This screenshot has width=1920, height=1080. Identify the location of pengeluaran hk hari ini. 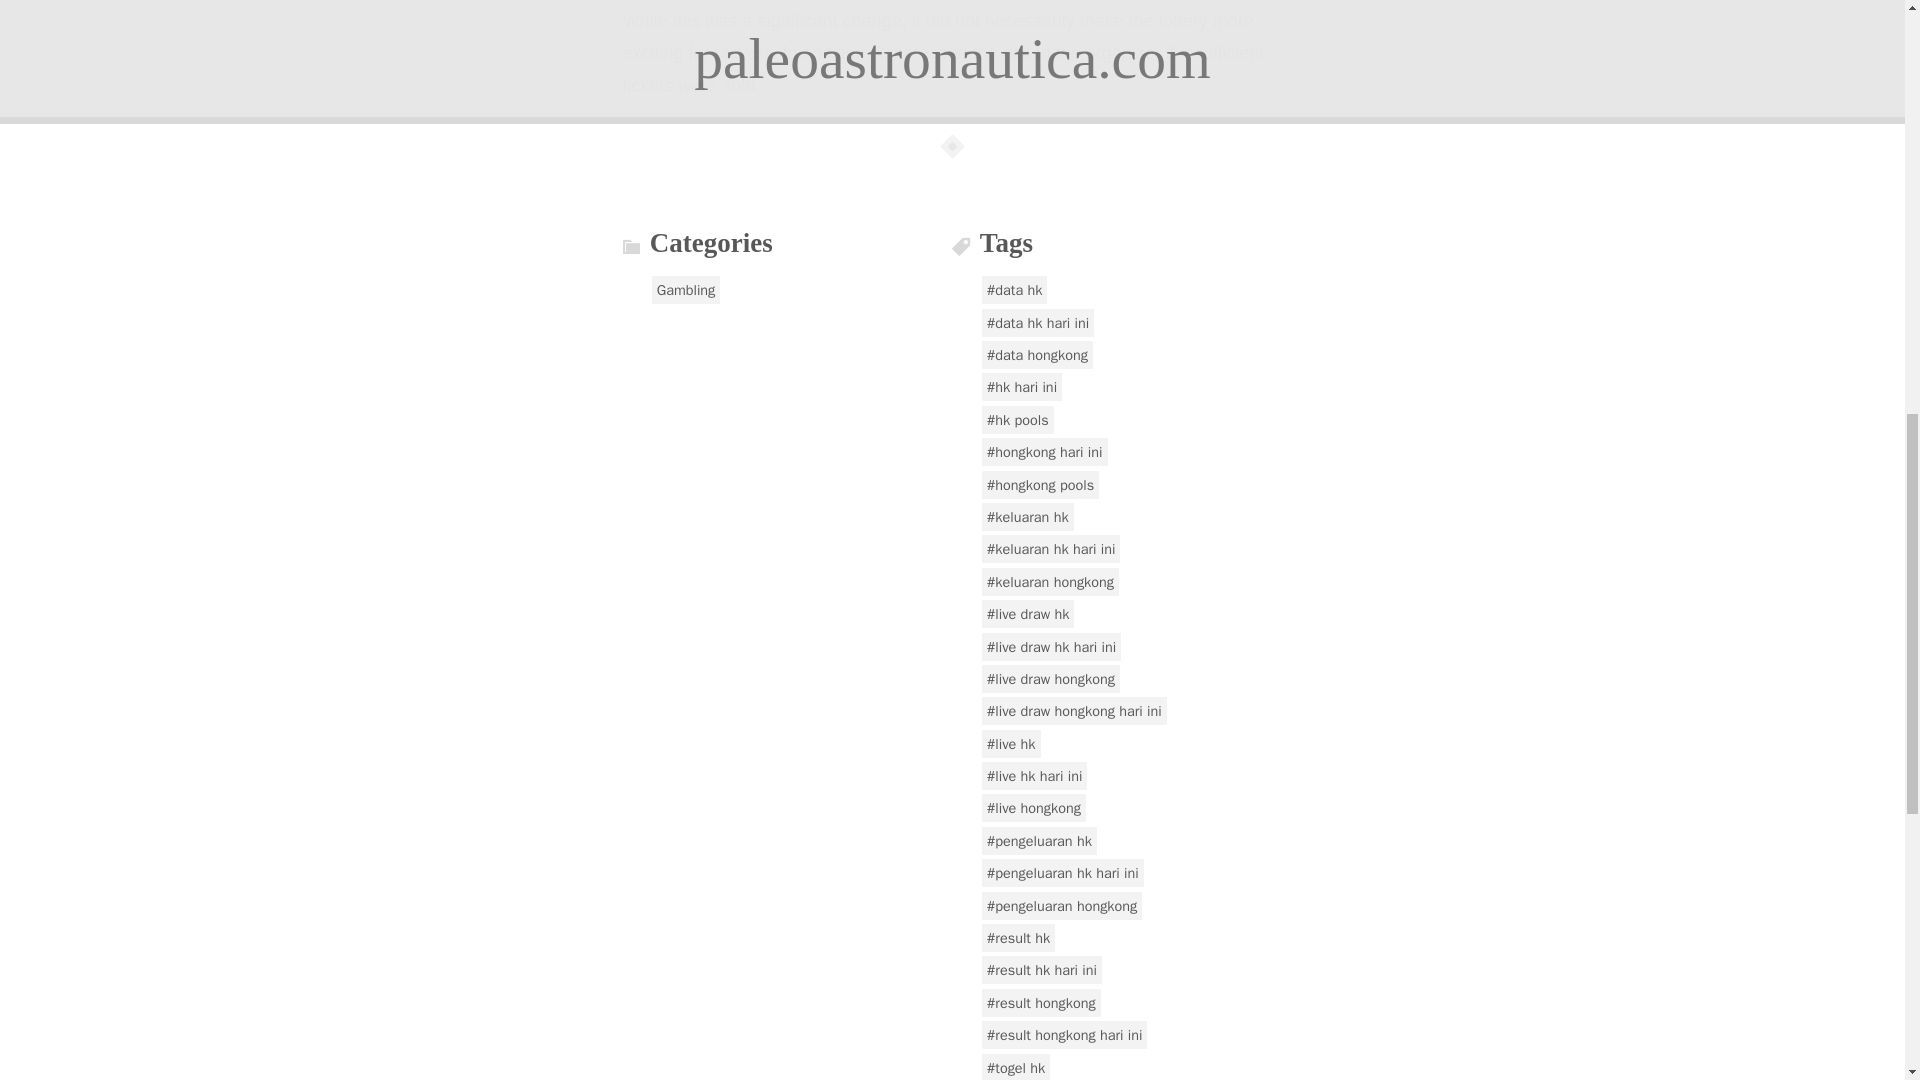
(1062, 872).